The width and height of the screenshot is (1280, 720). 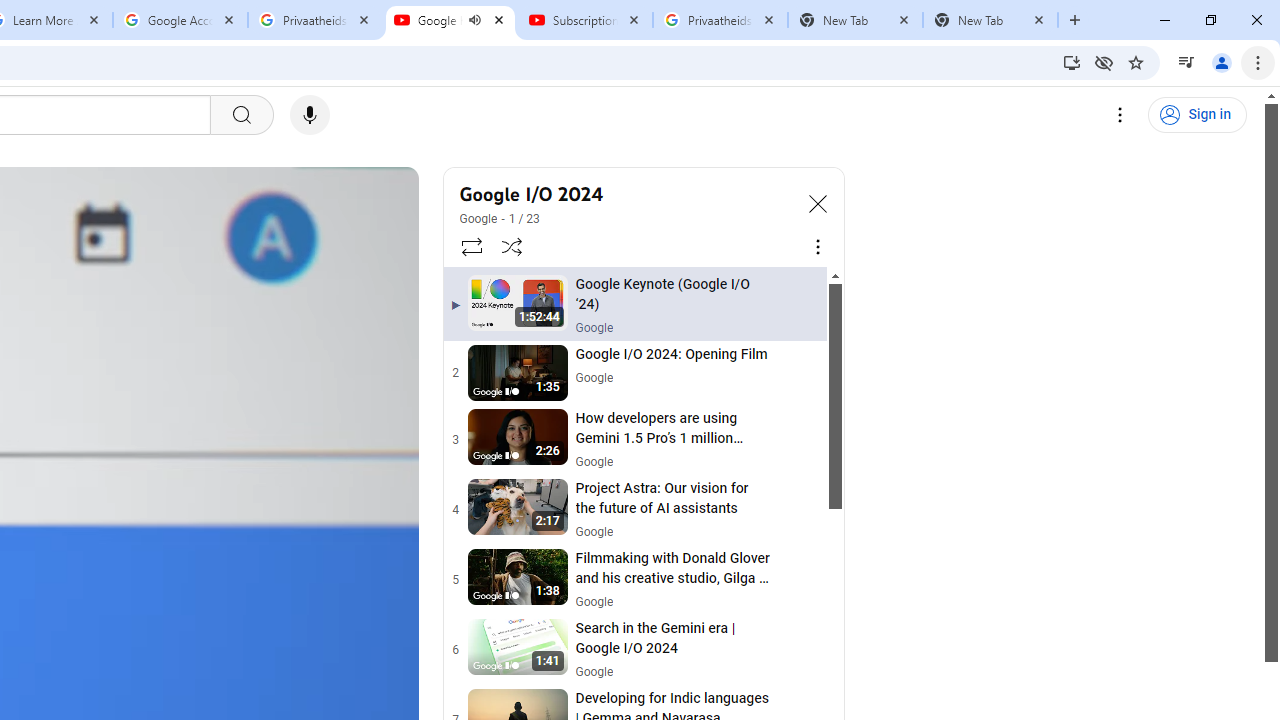 What do you see at coordinates (585, 20) in the screenshot?
I see `Subscriptions - YouTube` at bounding box center [585, 20].